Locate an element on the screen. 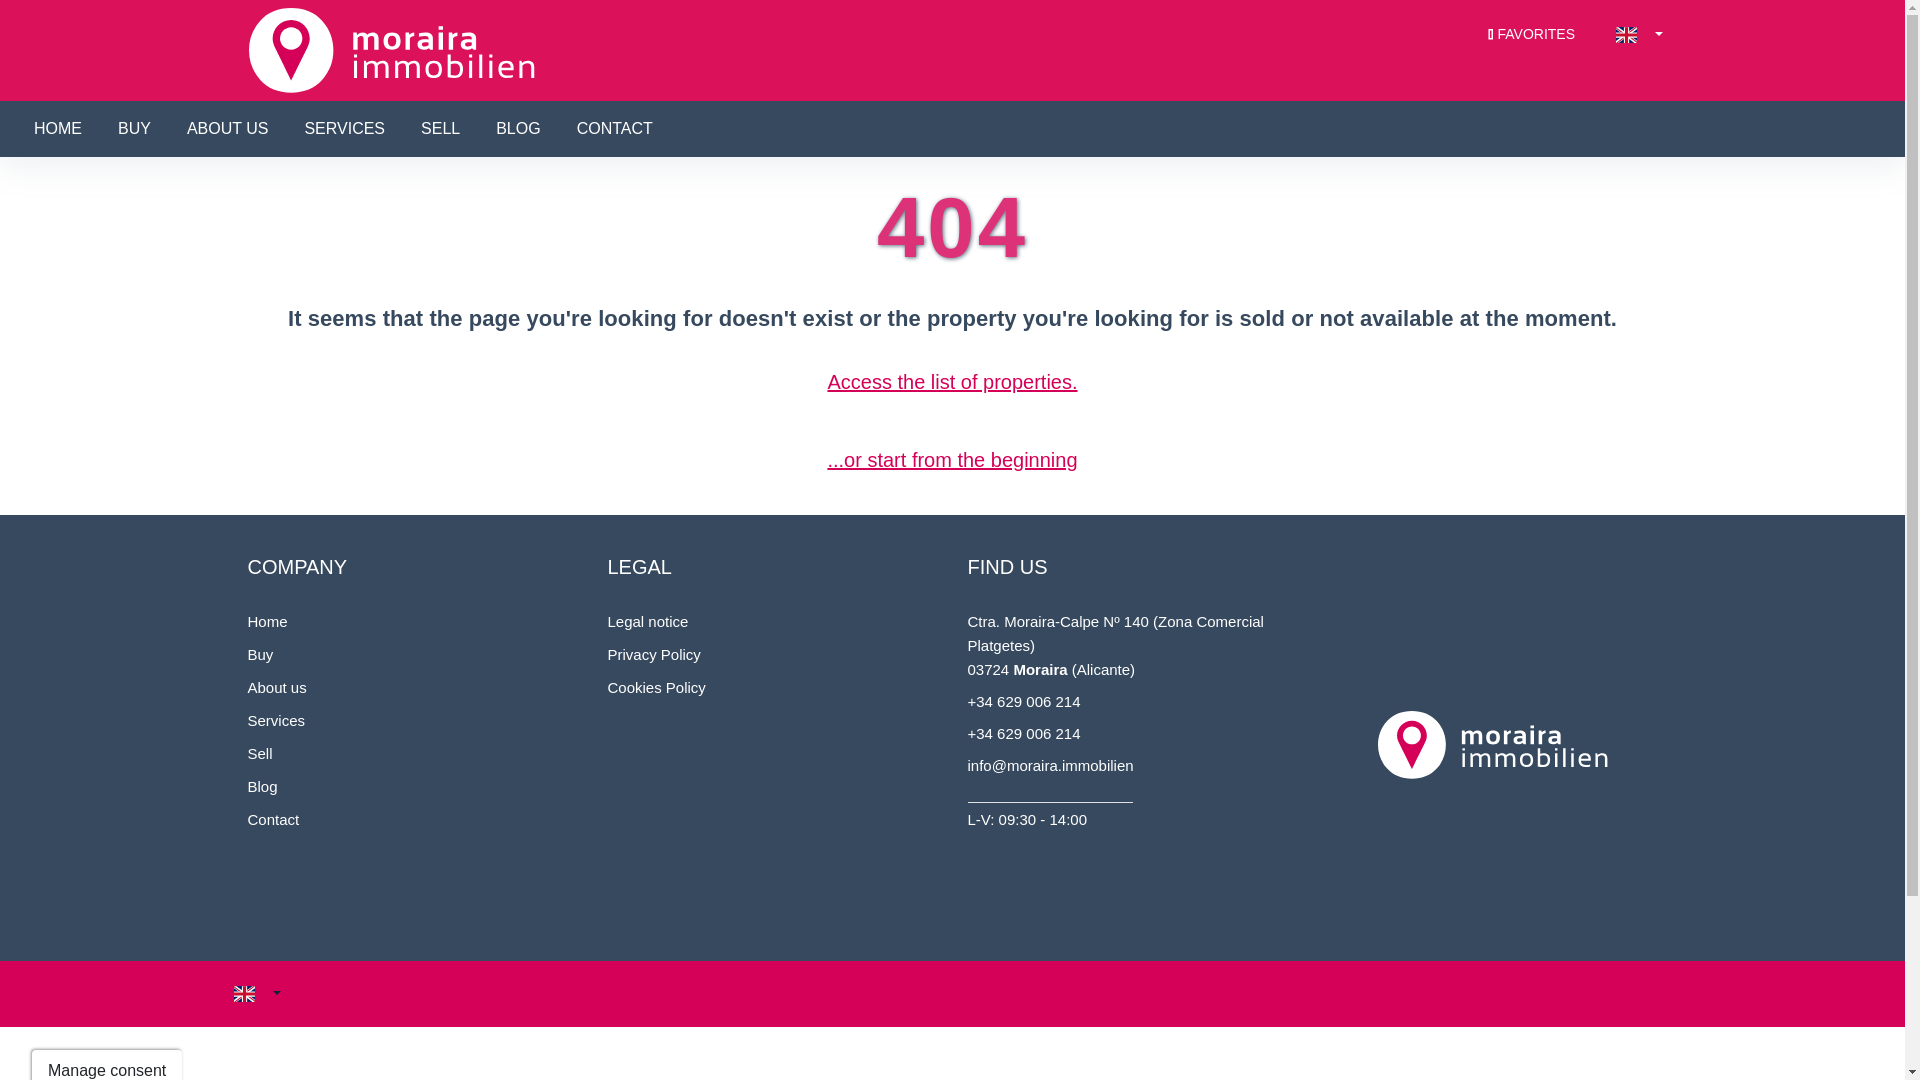 This screenshot has width=1920, height=1080. Contact is located at coordinates (273, 820).